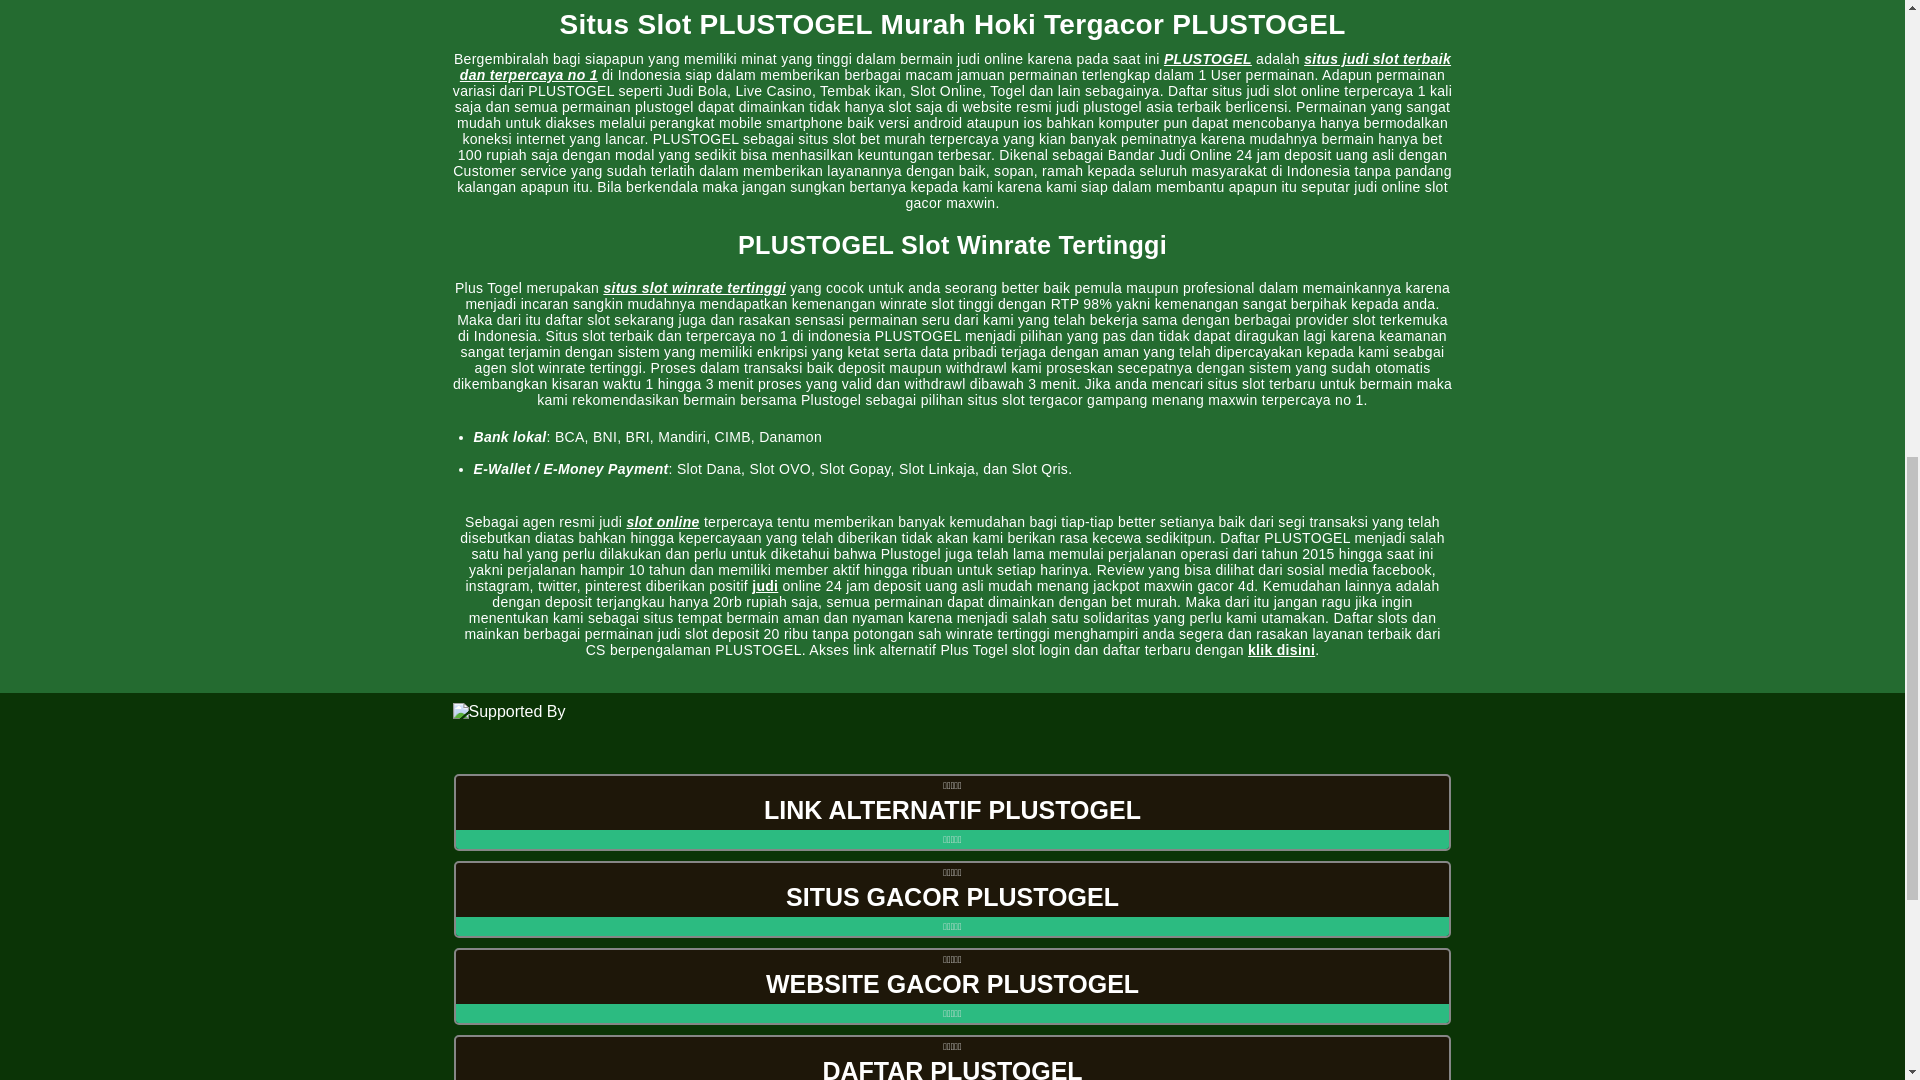 The height and width of the screenshot is (1080, 1920). I want to click on Supported By, so click(951, 736).